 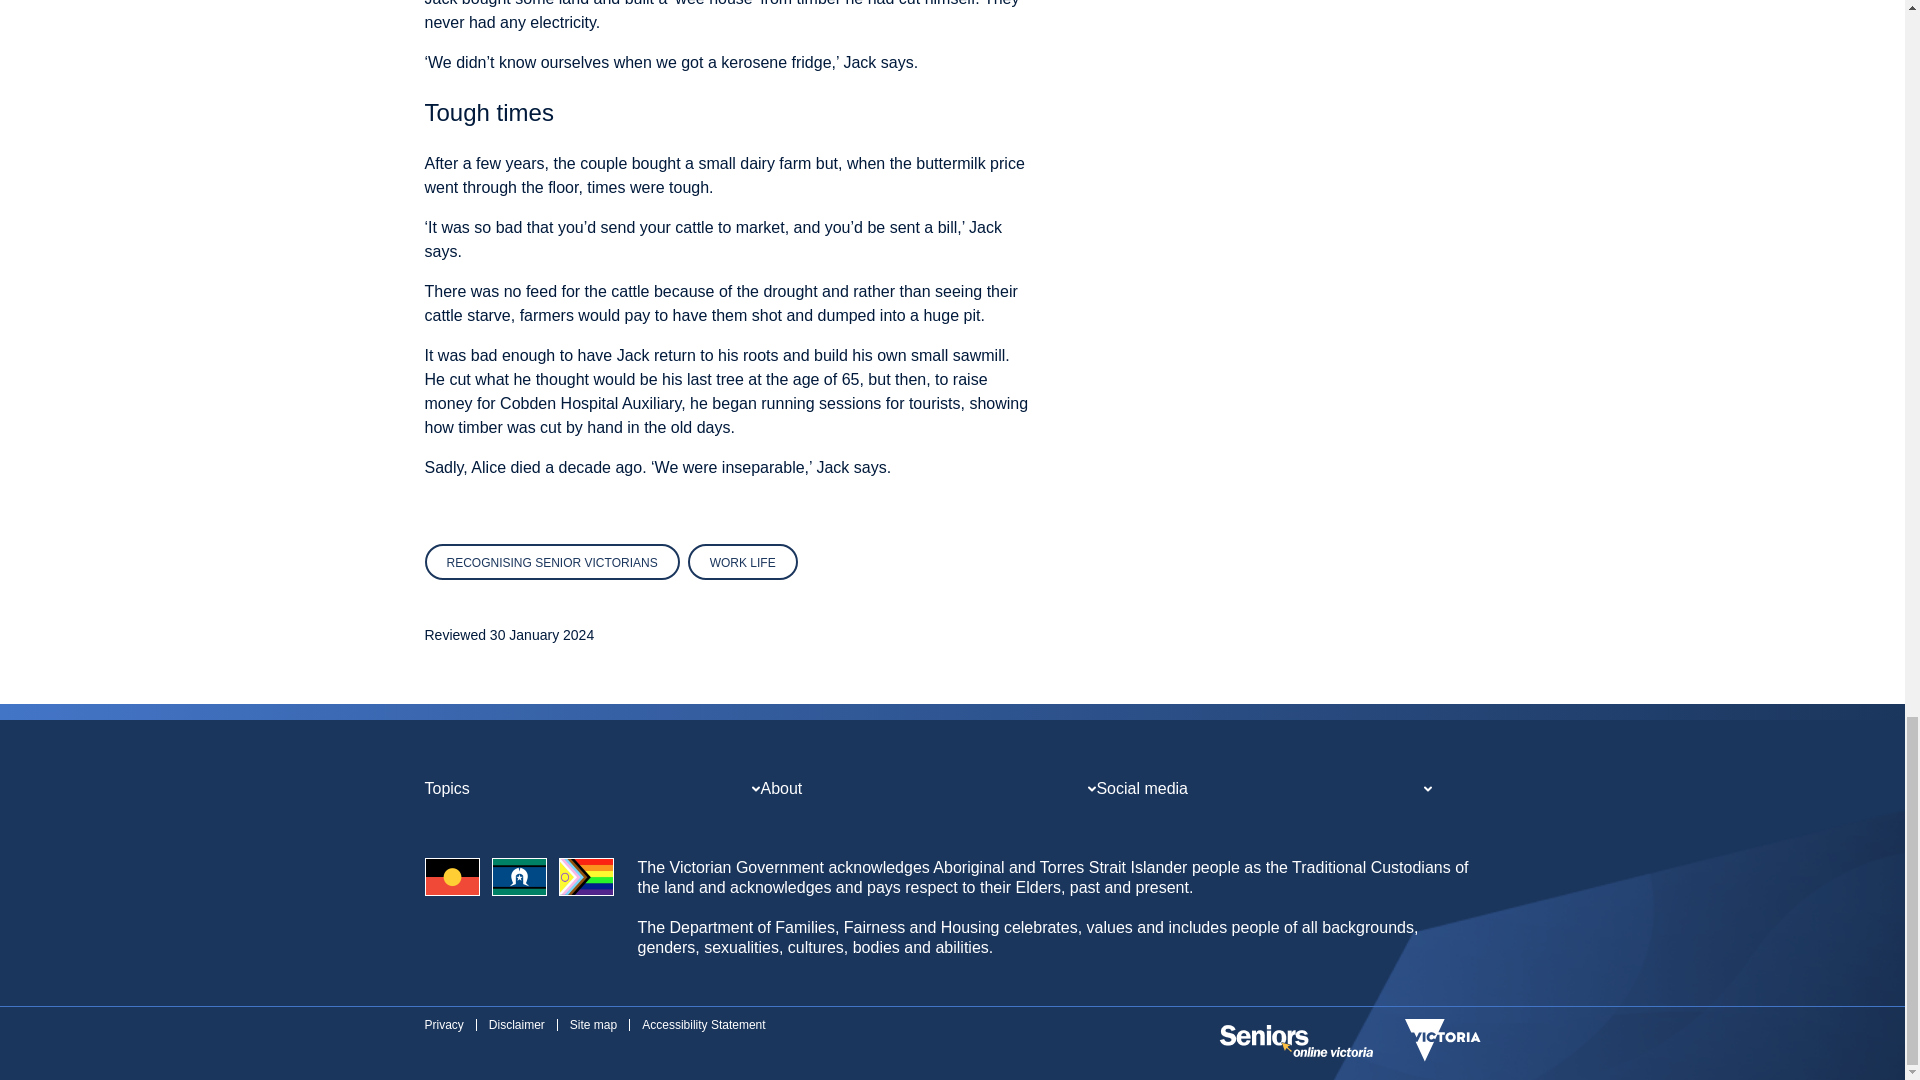 What do you see at coordinates (517, 1025) in the screenshot?
I see `Disclaimer` at bounding box center [517, 1025].